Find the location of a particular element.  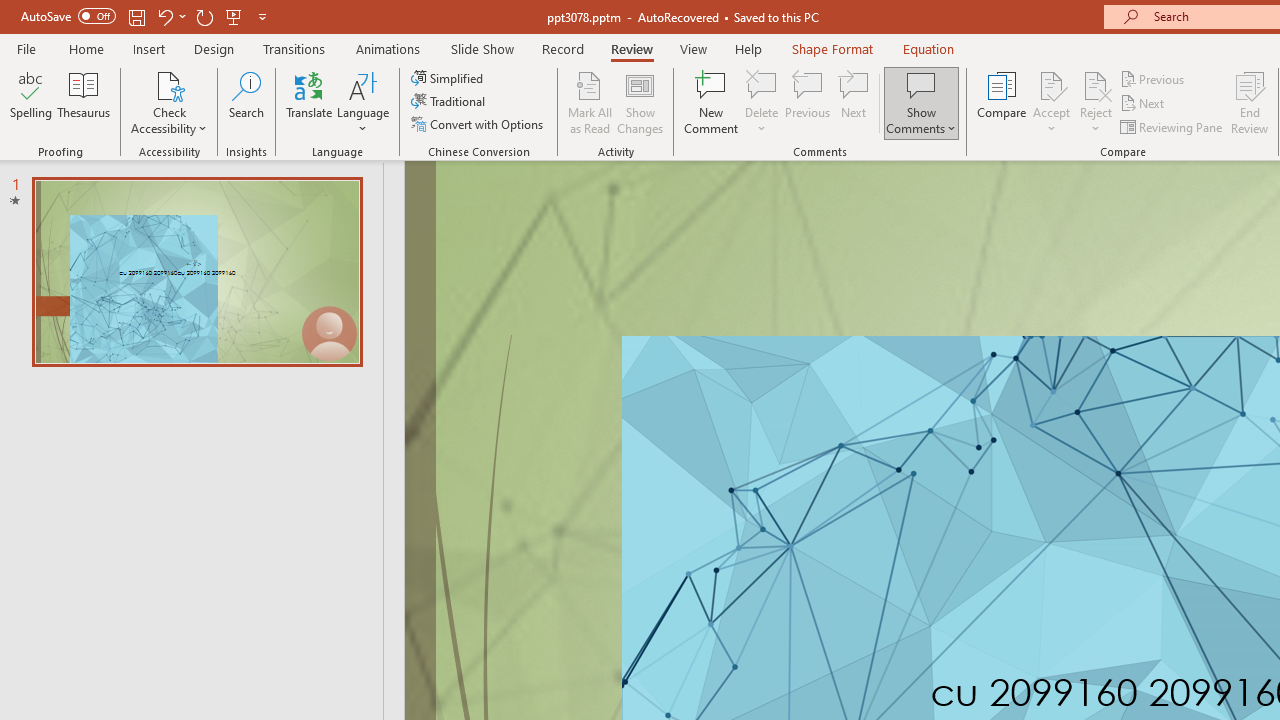

Simplified is located at coordinates (449, 78).